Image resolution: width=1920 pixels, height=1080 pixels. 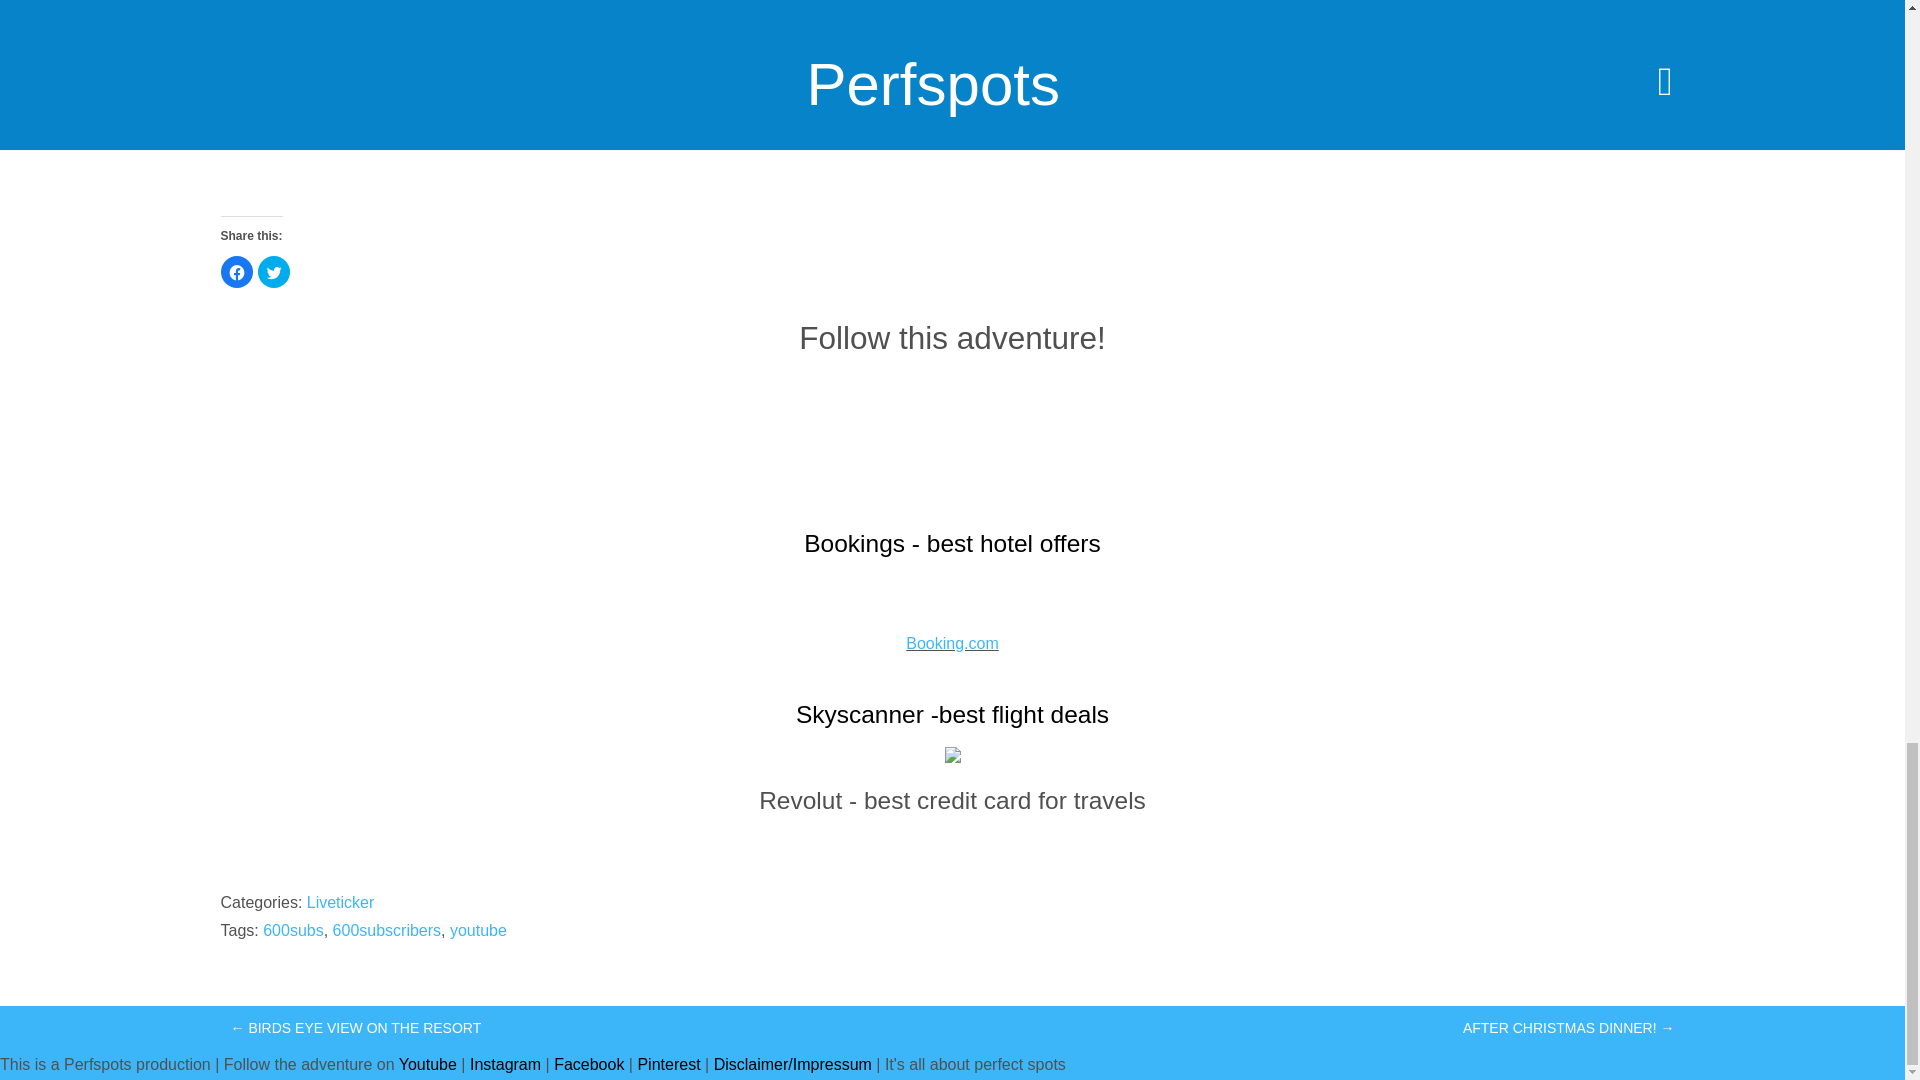 What do you see at coordinates (506, 1064) in the screenshot?
I see `Instagram` at bounding box center [506, 1064].